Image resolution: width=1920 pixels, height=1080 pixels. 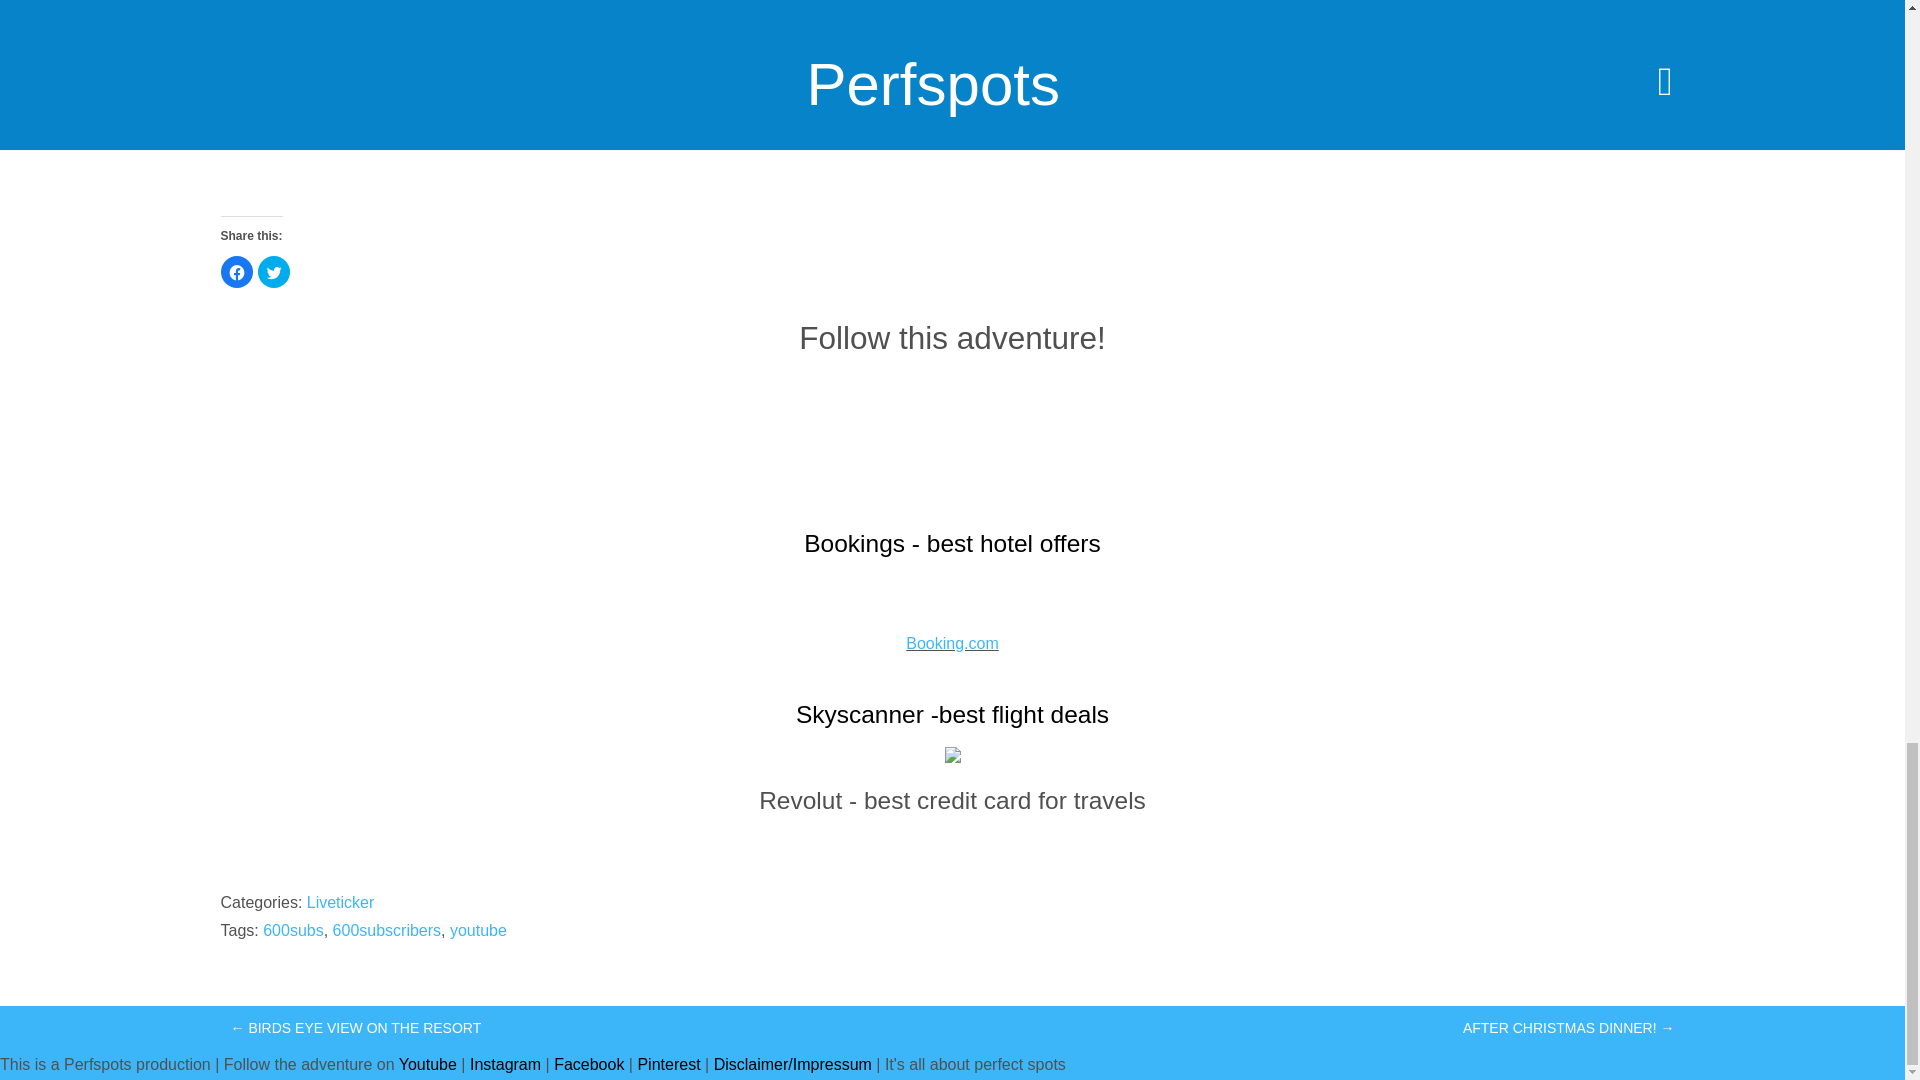 What do you see at coordinates (506, 1064) in the screenshot?
I see `Instagram` at bounding box center [506, 1064].